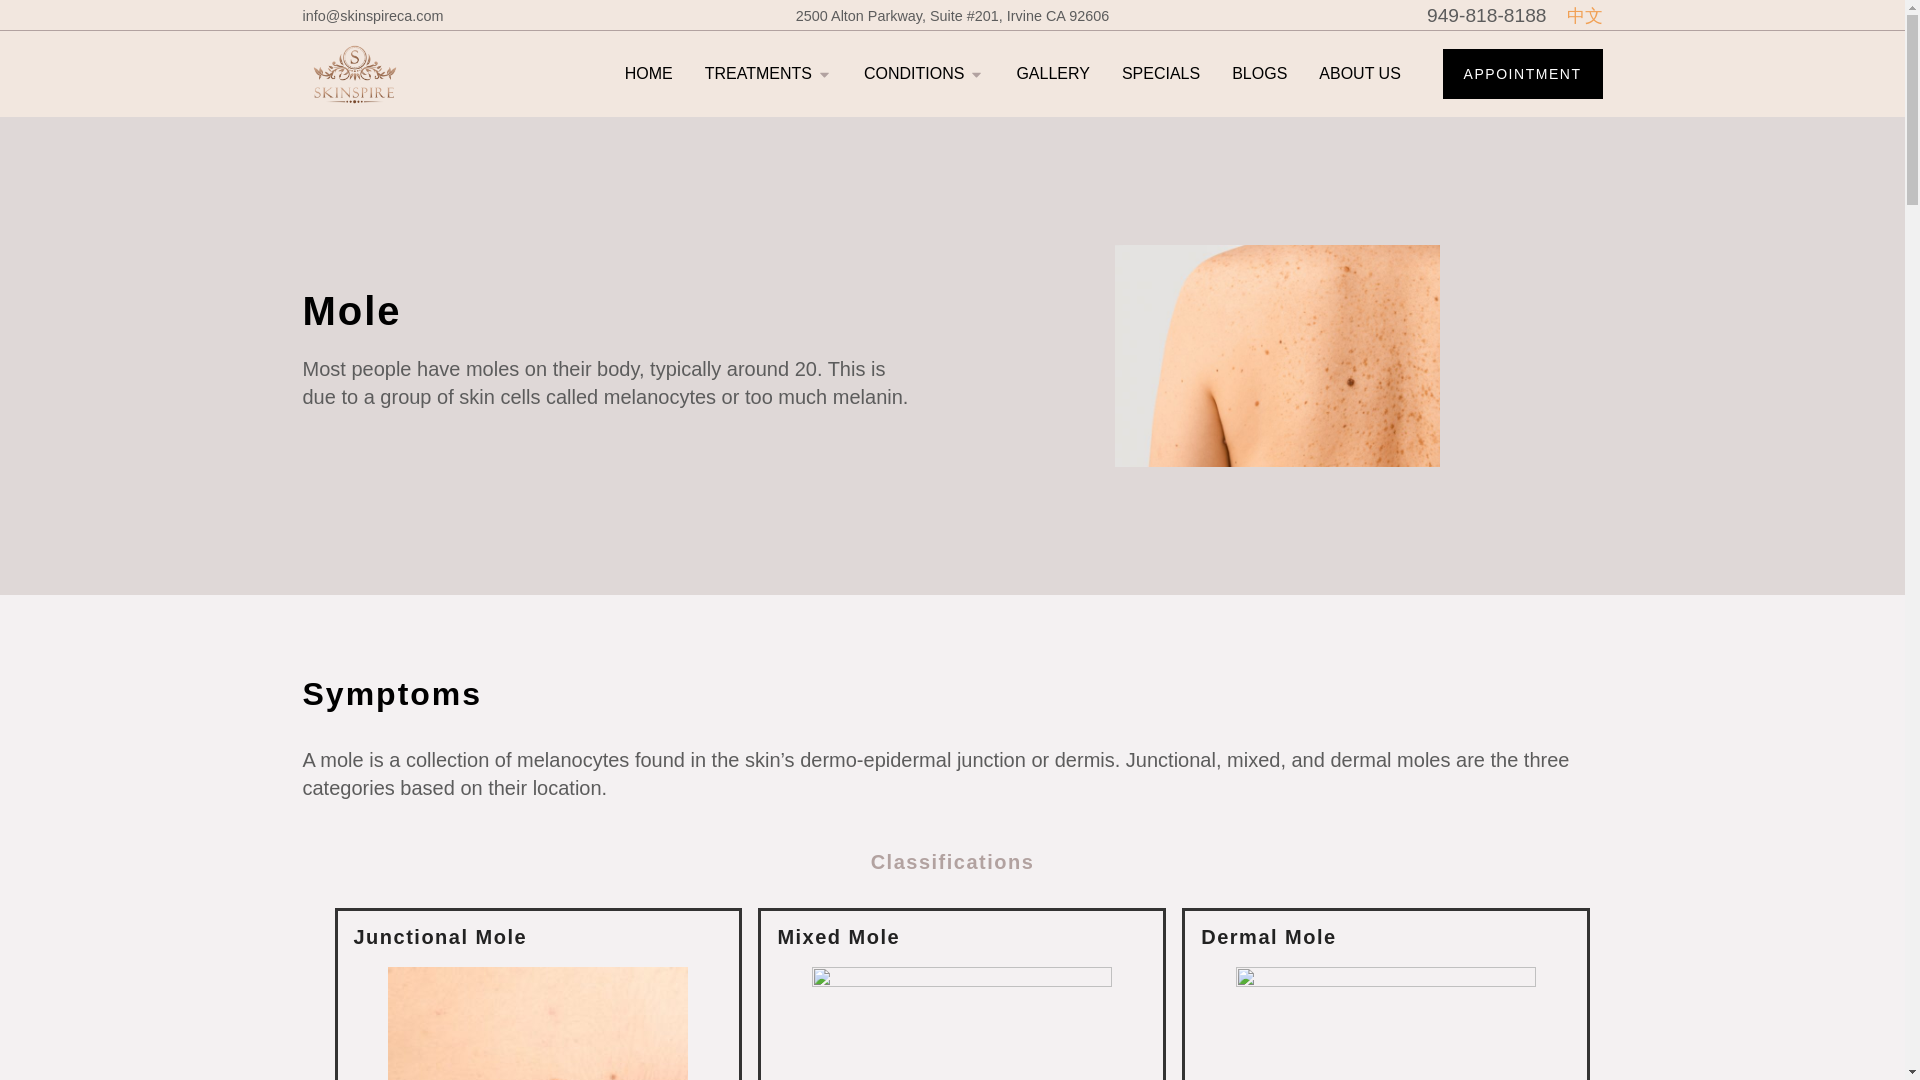 This screenshot has width=1920, height=1080. I want to click on 949-818-8188, so click(1486, 16).